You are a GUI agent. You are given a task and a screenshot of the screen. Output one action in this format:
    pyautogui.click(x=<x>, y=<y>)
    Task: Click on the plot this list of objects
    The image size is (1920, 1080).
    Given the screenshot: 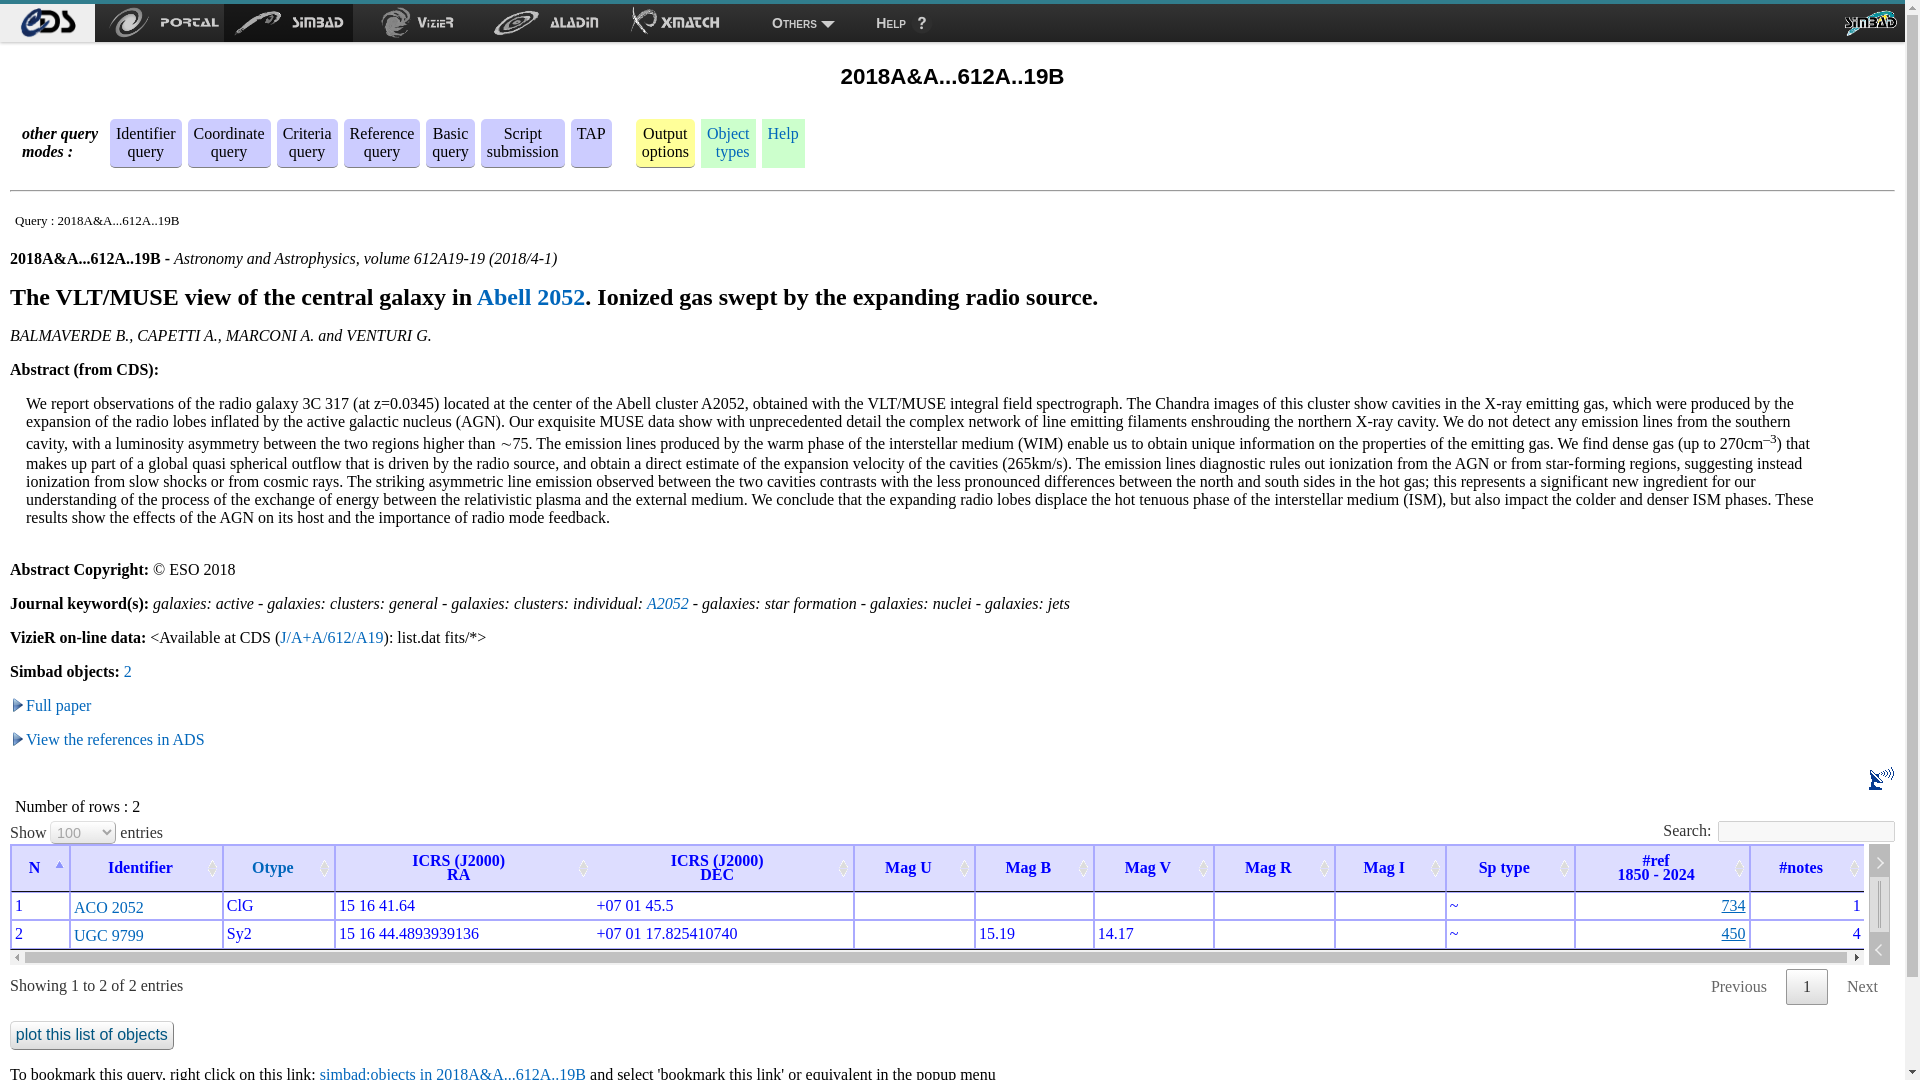 What is the action you would take?
    pyautogui.click(x=92, y=1035)
    